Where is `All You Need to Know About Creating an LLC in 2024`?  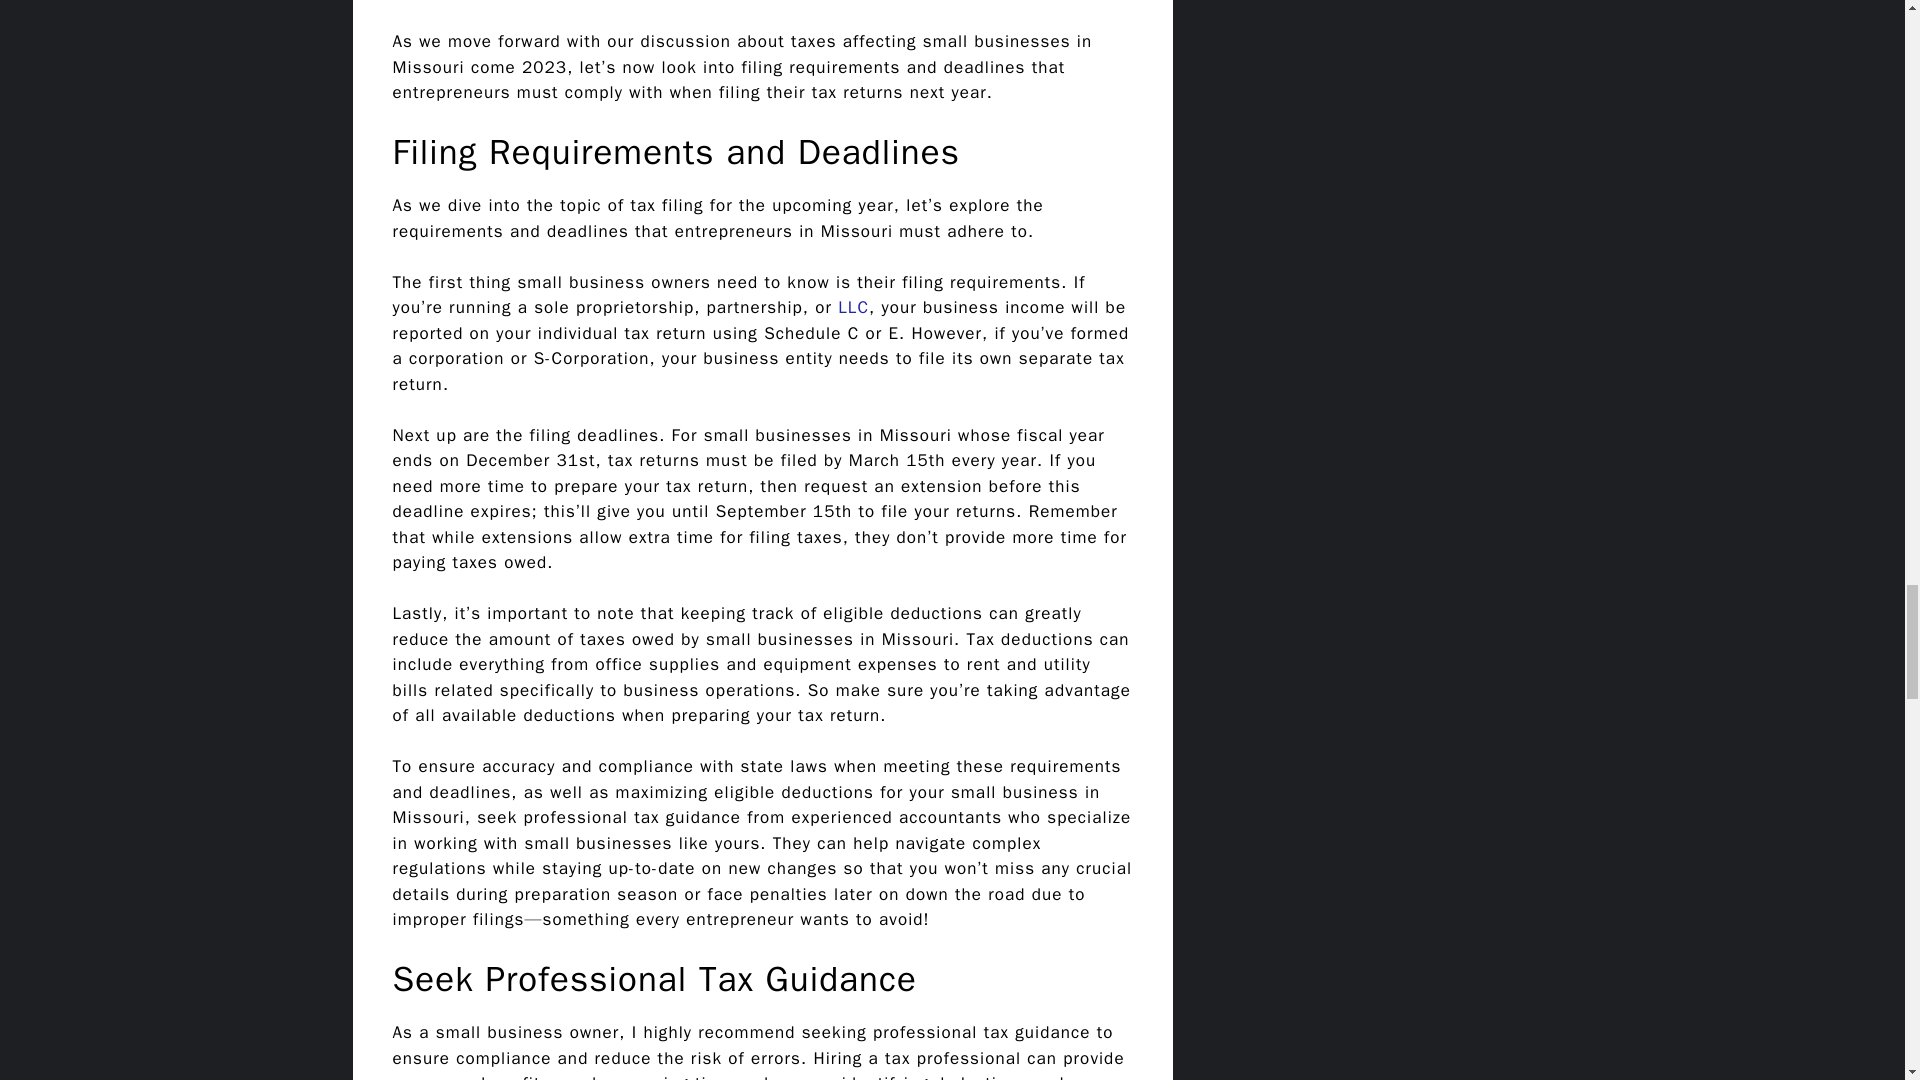
All You Need to Know About Creating an LLC in 2024 is located at coordinates (853, 307).